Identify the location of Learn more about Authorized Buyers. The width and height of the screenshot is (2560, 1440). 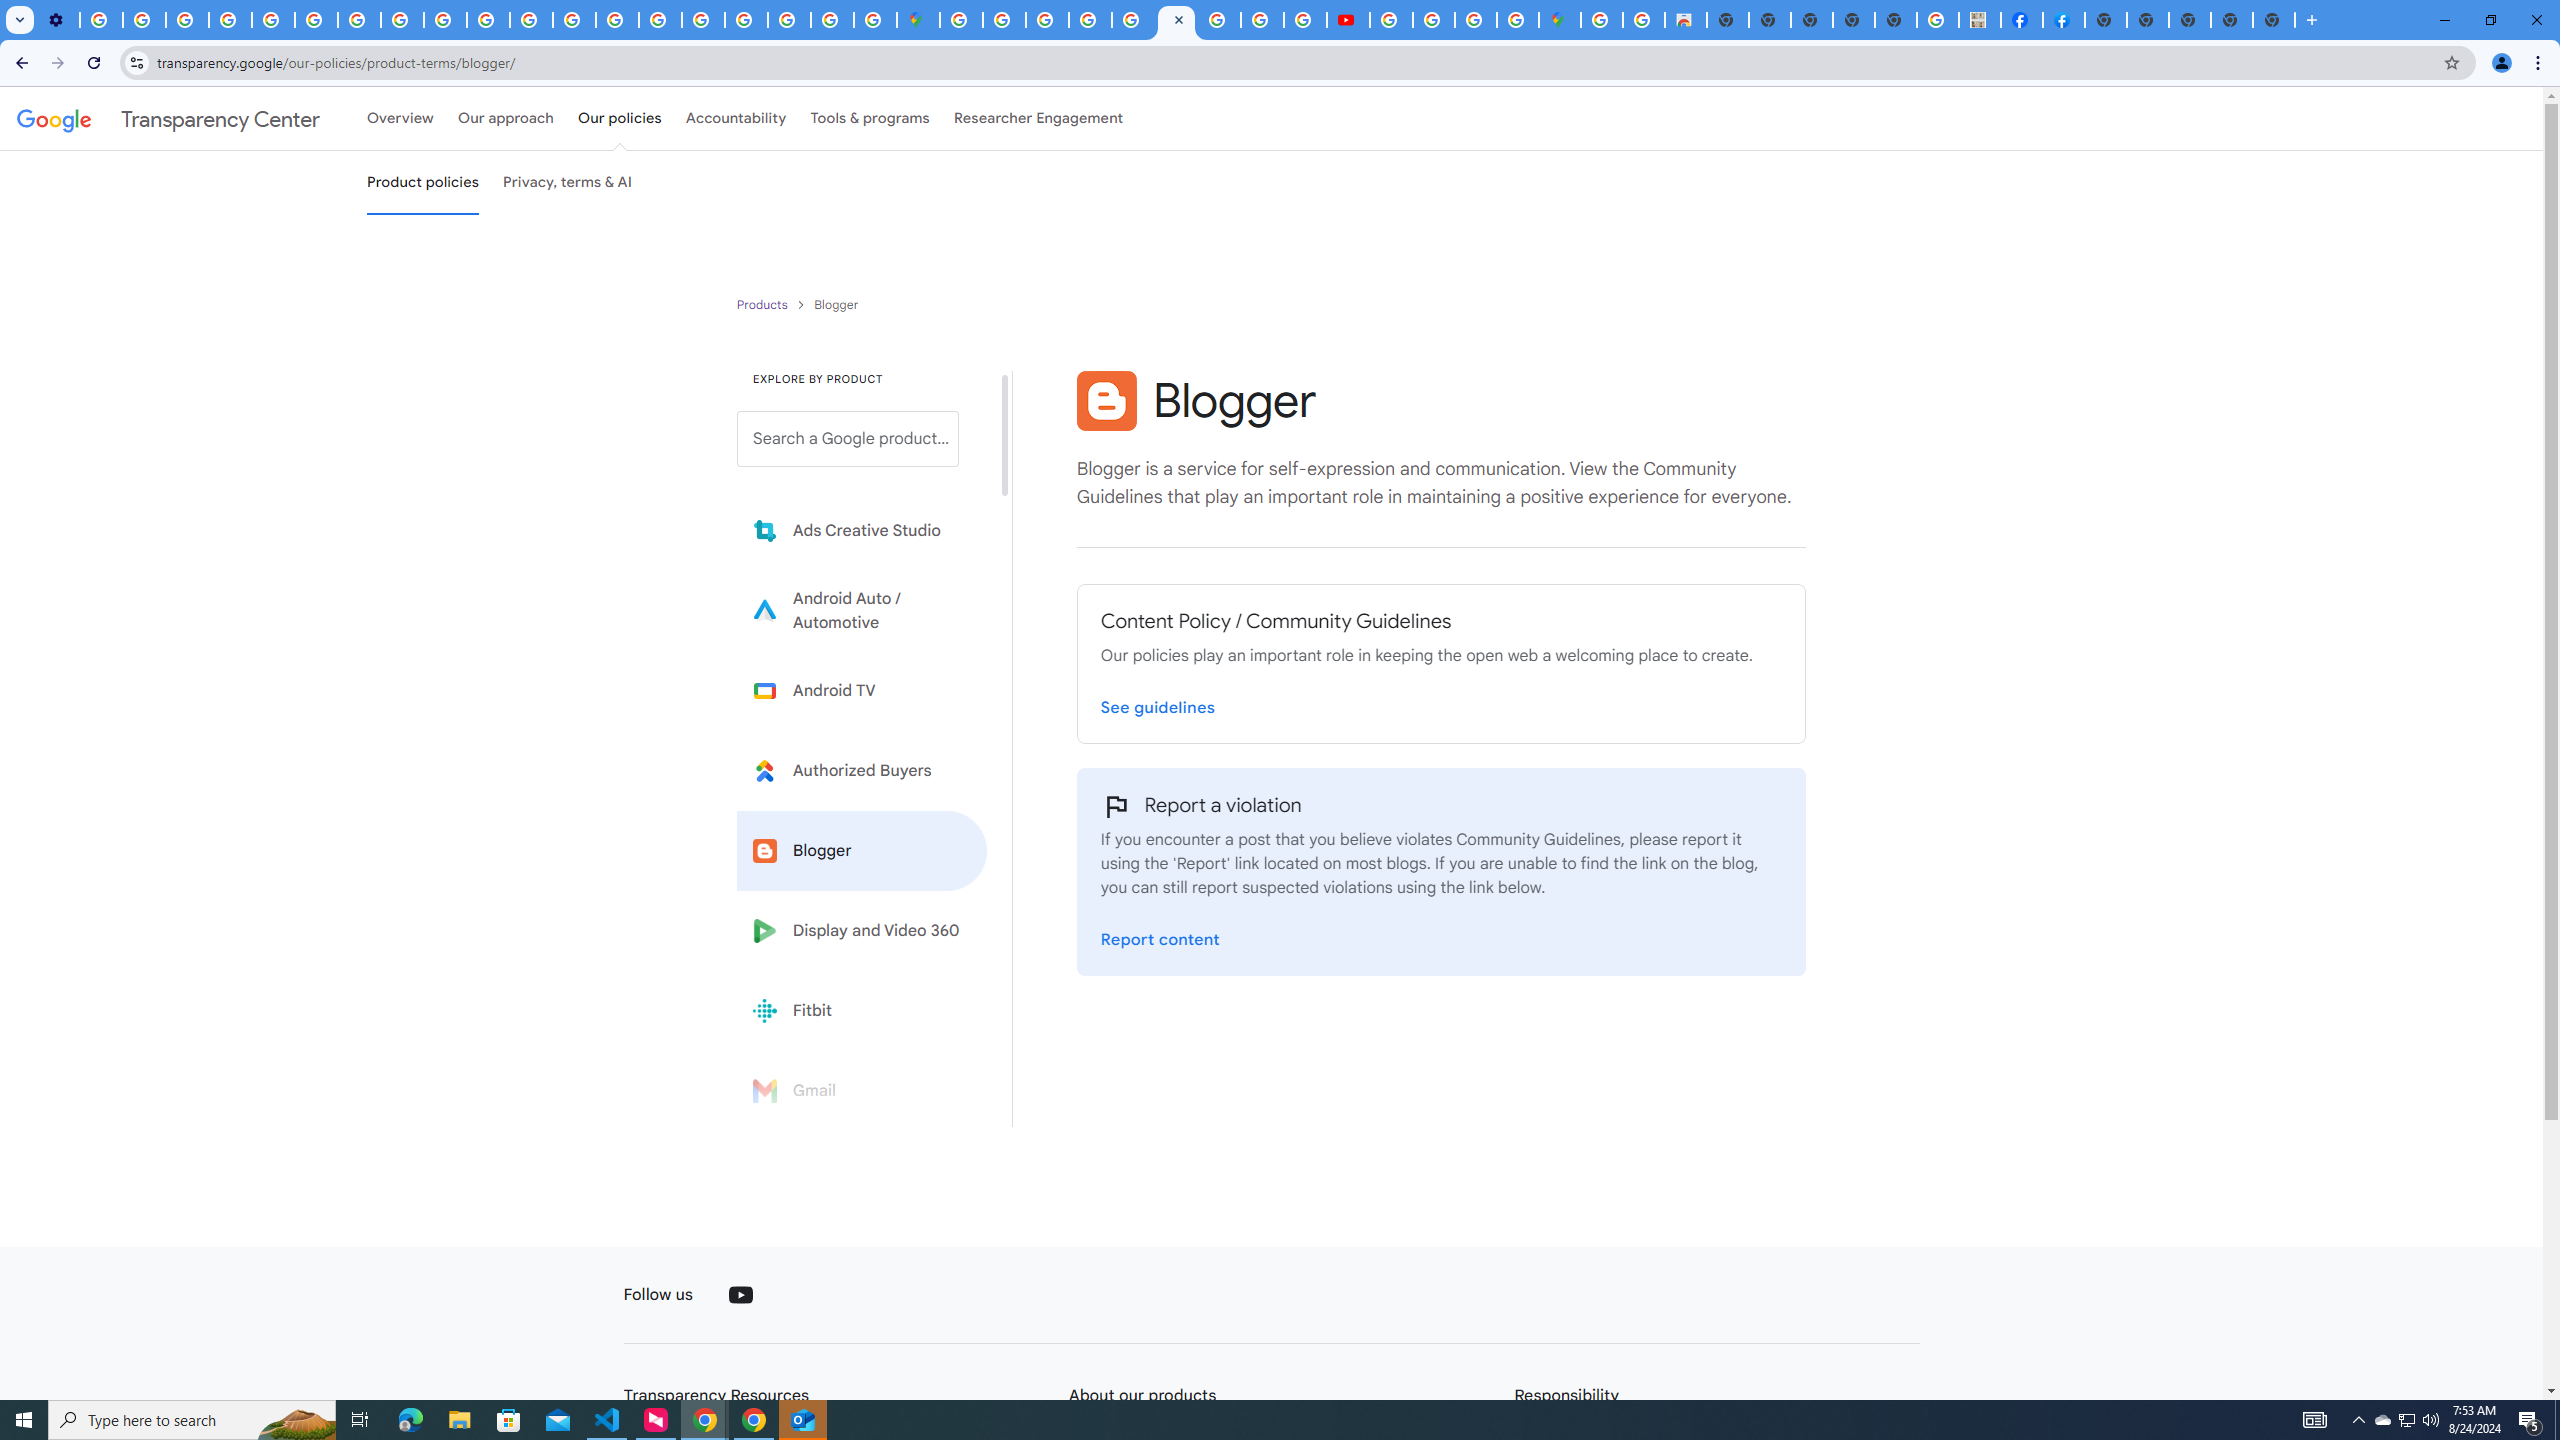
(862, 770).